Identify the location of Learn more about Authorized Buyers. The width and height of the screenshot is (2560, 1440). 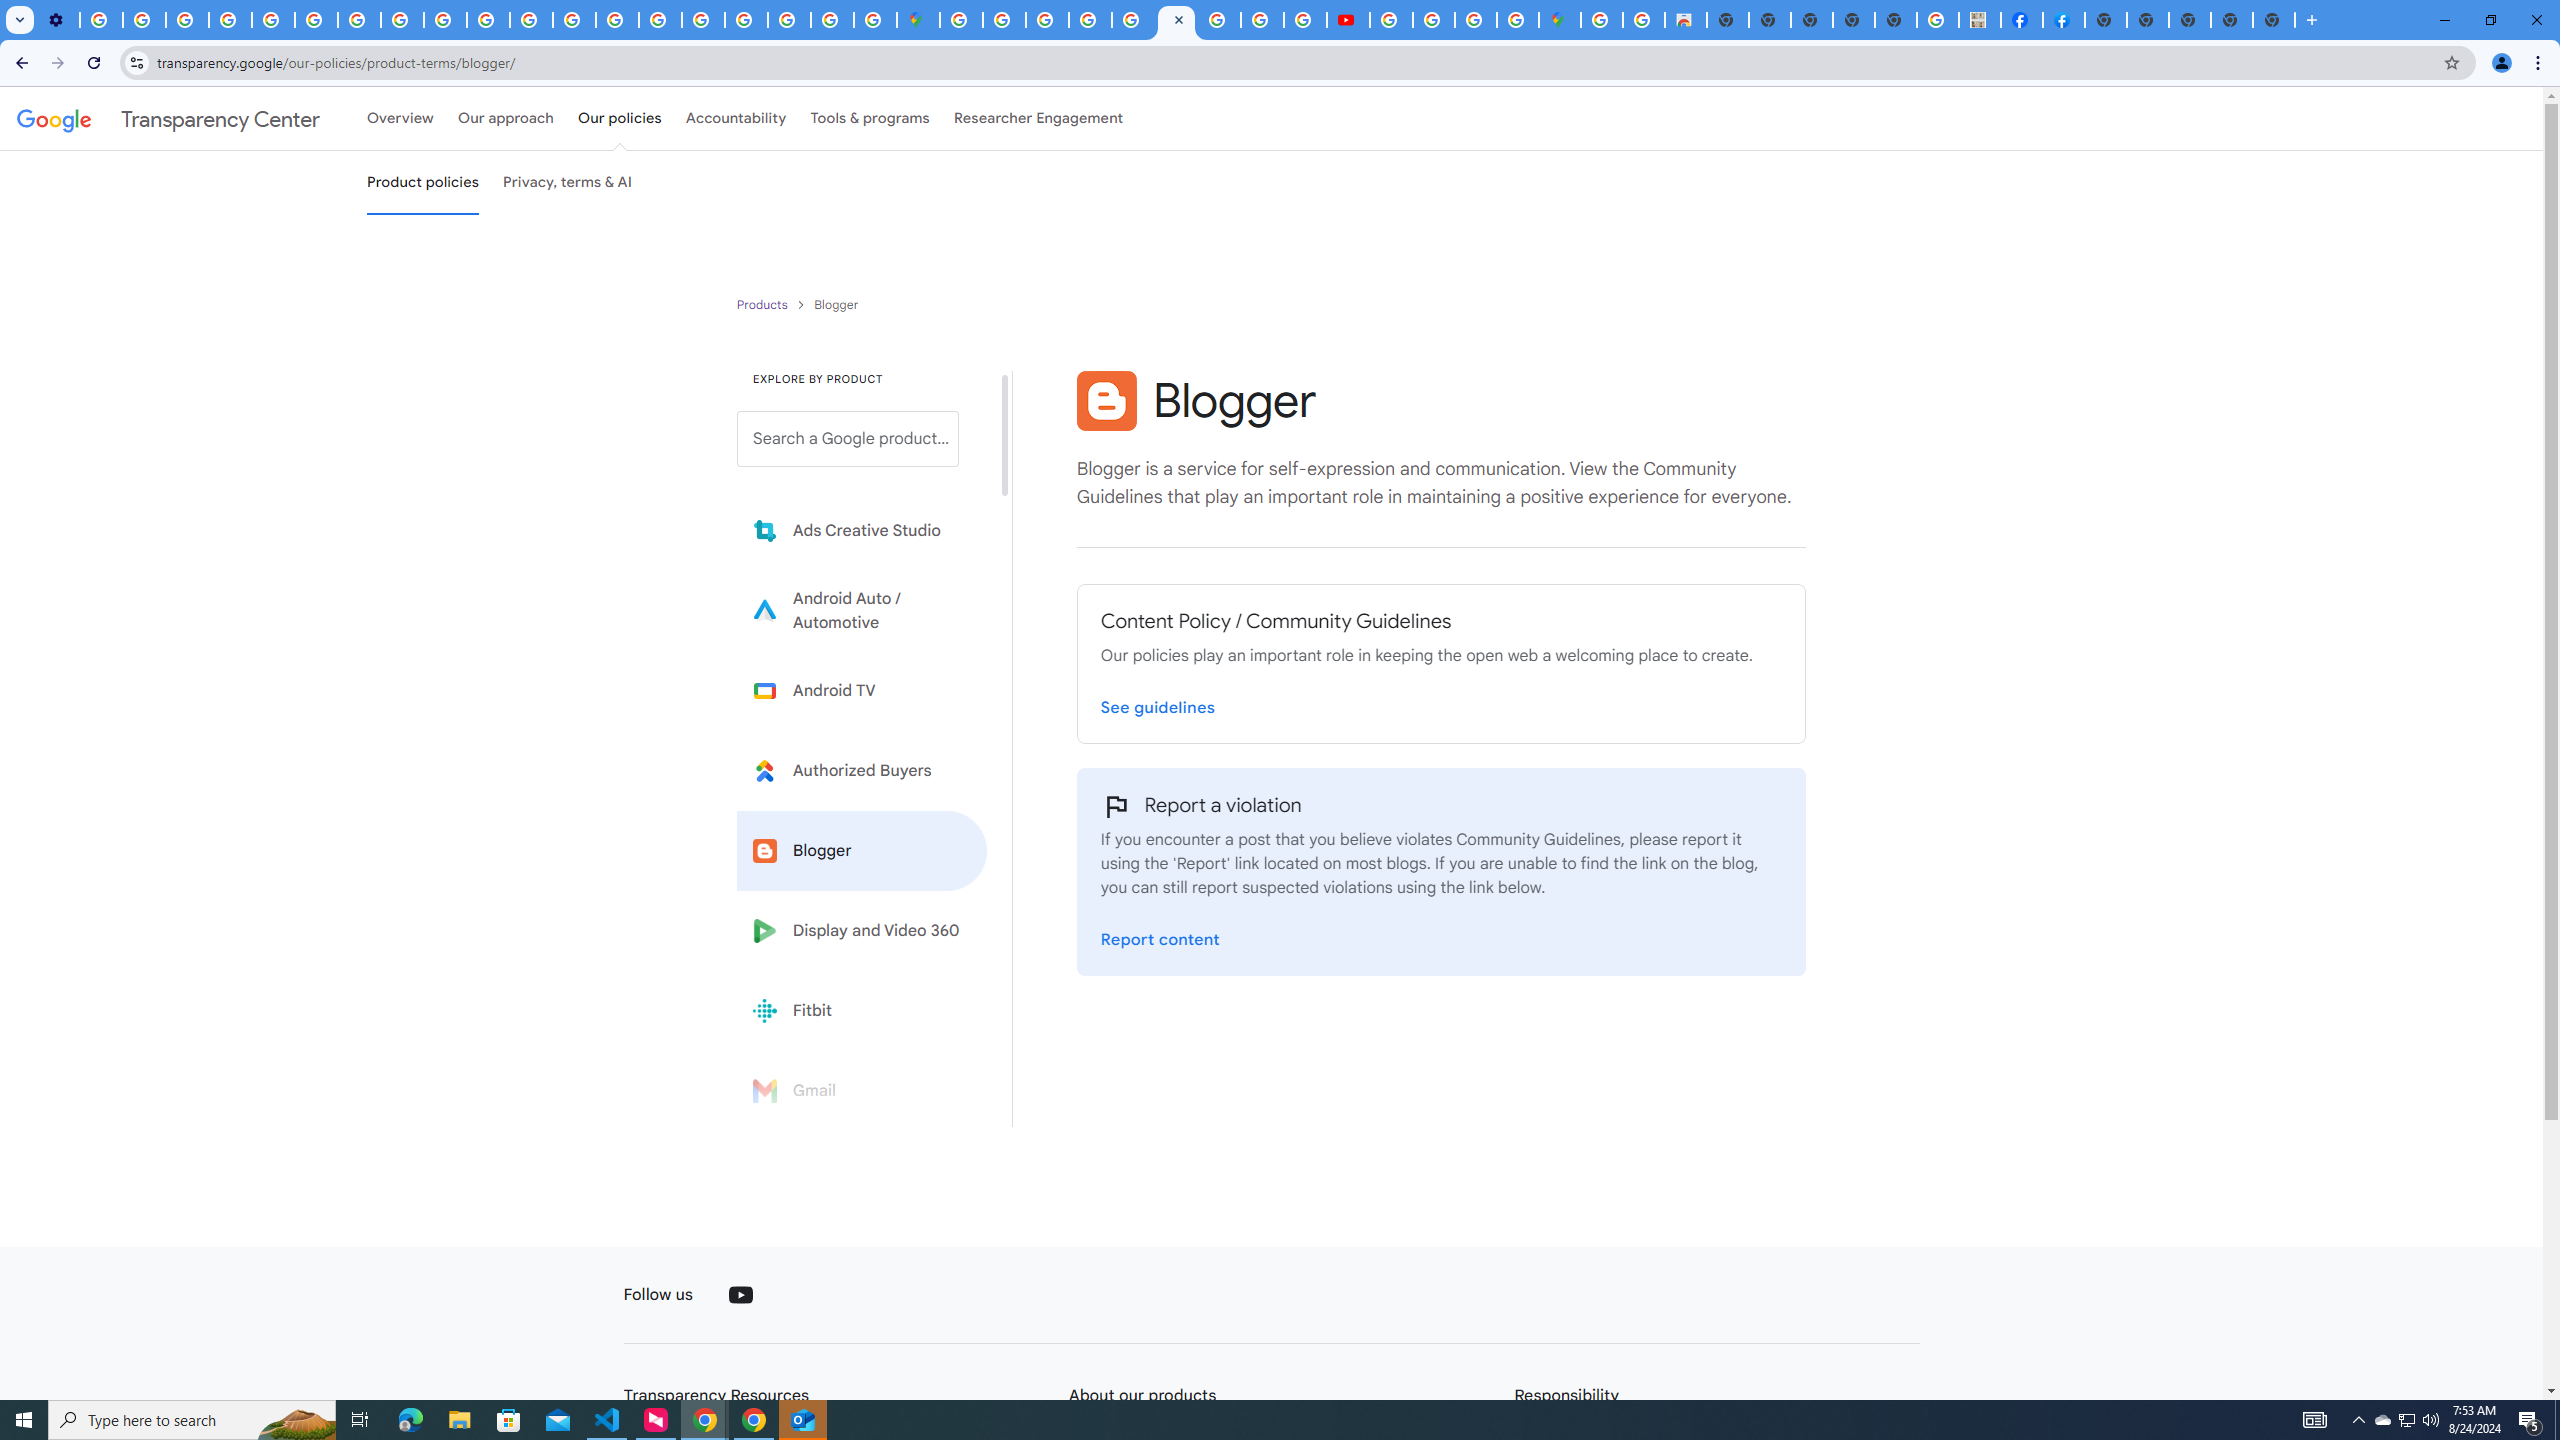
(862, 770).